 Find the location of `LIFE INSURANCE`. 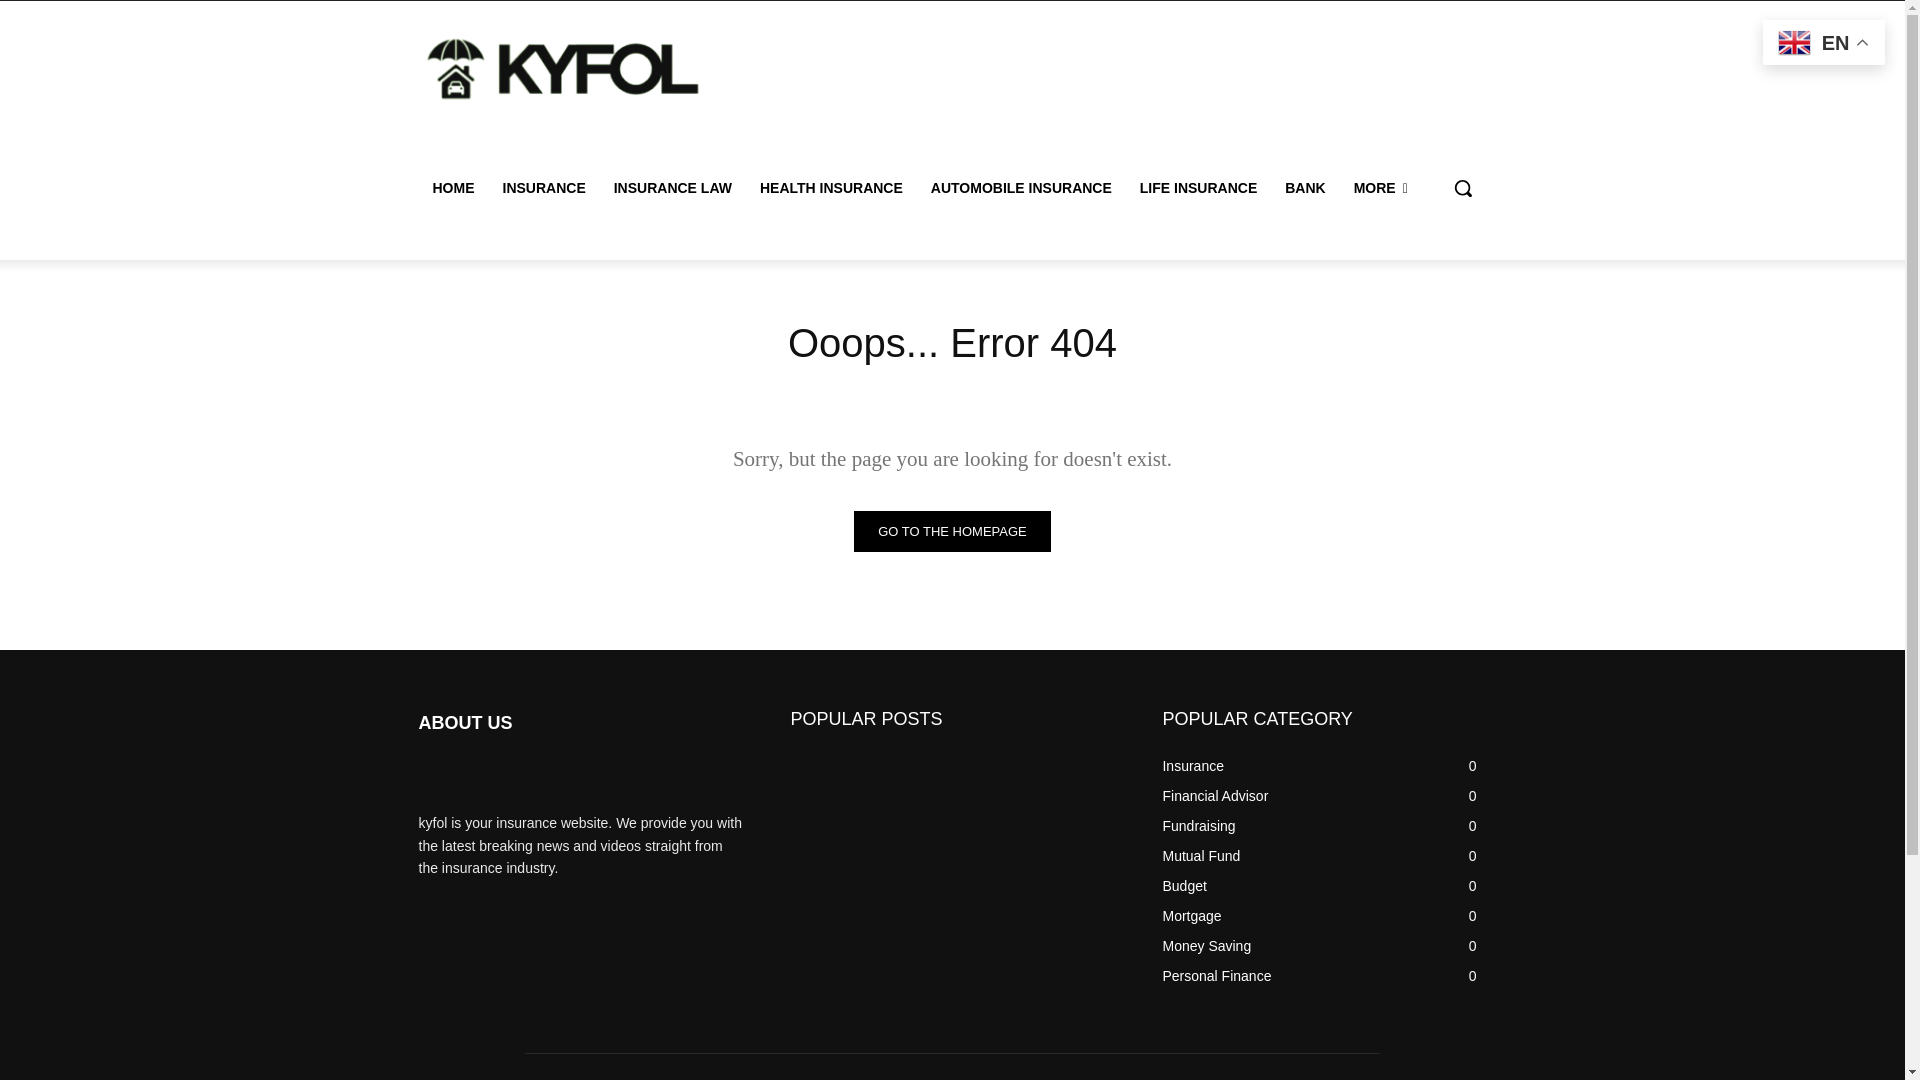

LIFE INSURANCE is located at coordinates (1198, 188).